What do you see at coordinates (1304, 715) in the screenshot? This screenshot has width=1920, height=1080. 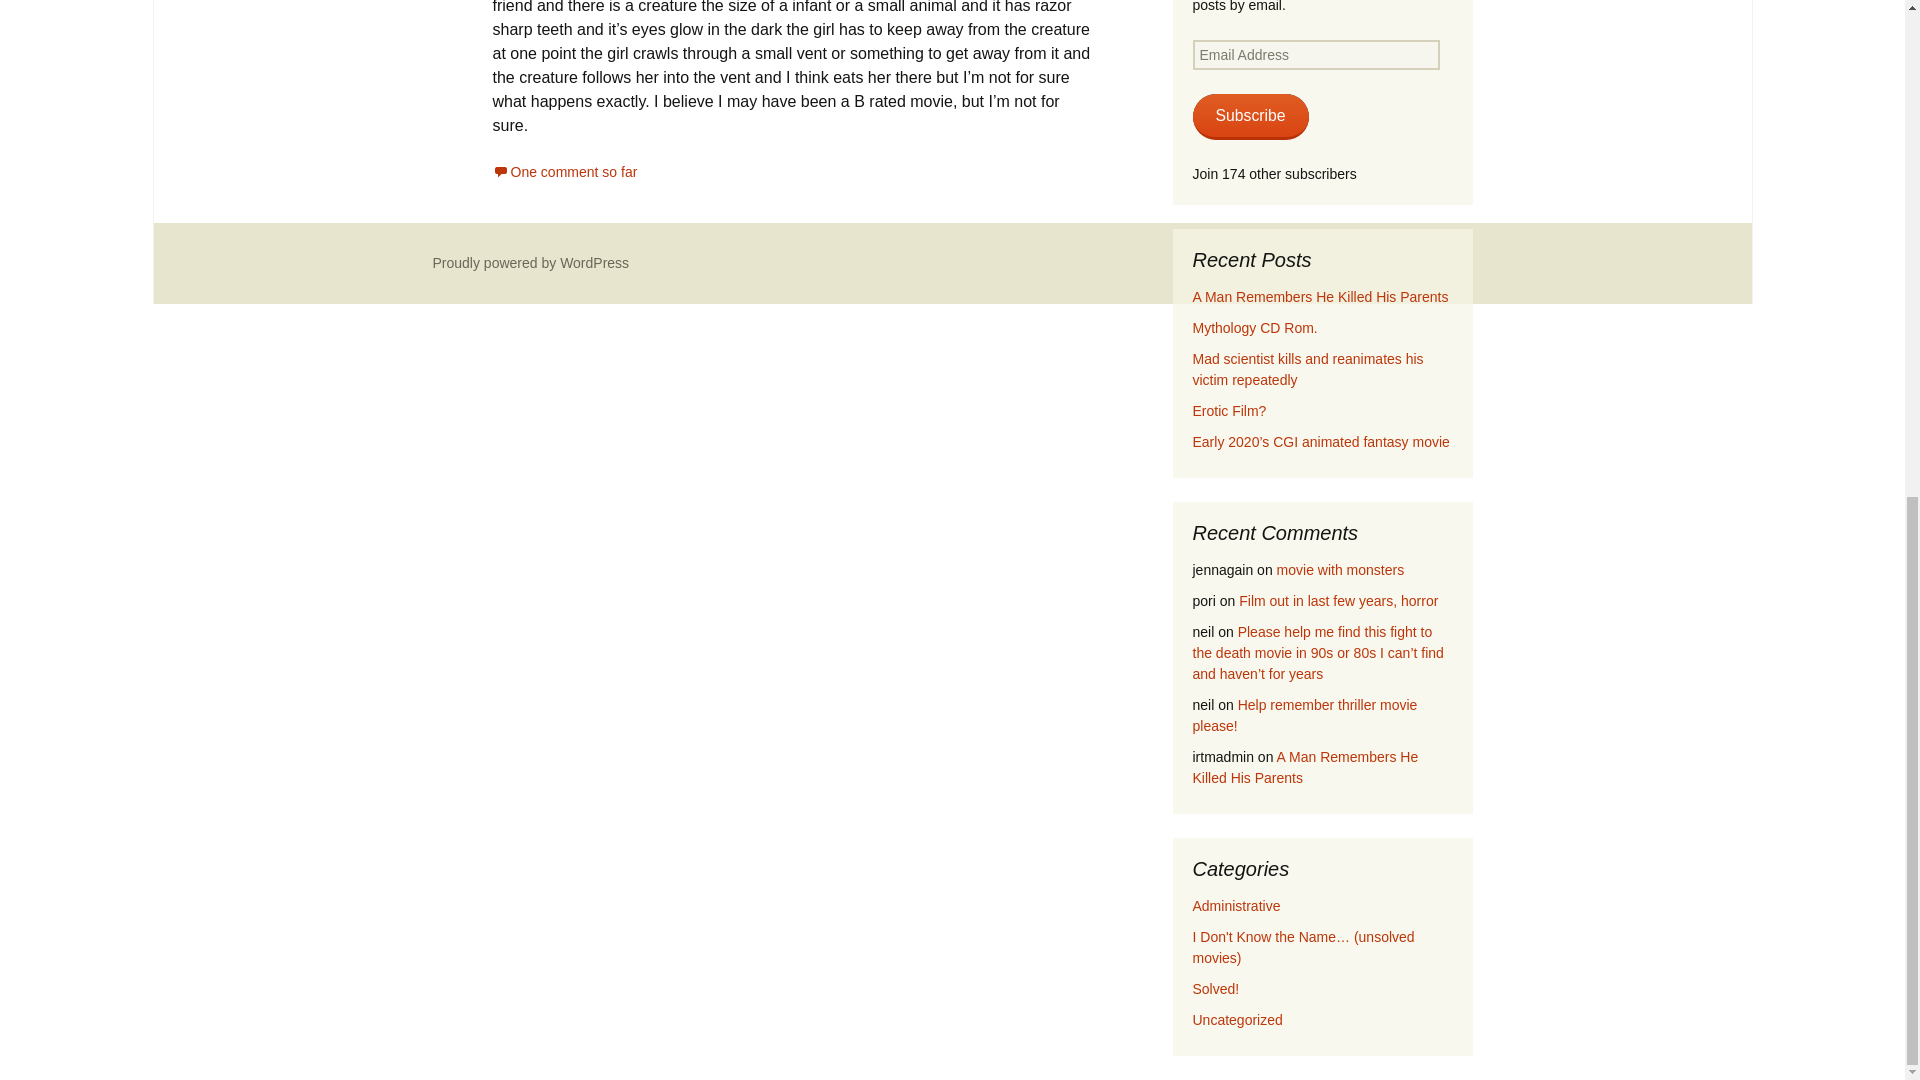 I see `Help remember thriller movie please!` at bounding box center [1304, 715].